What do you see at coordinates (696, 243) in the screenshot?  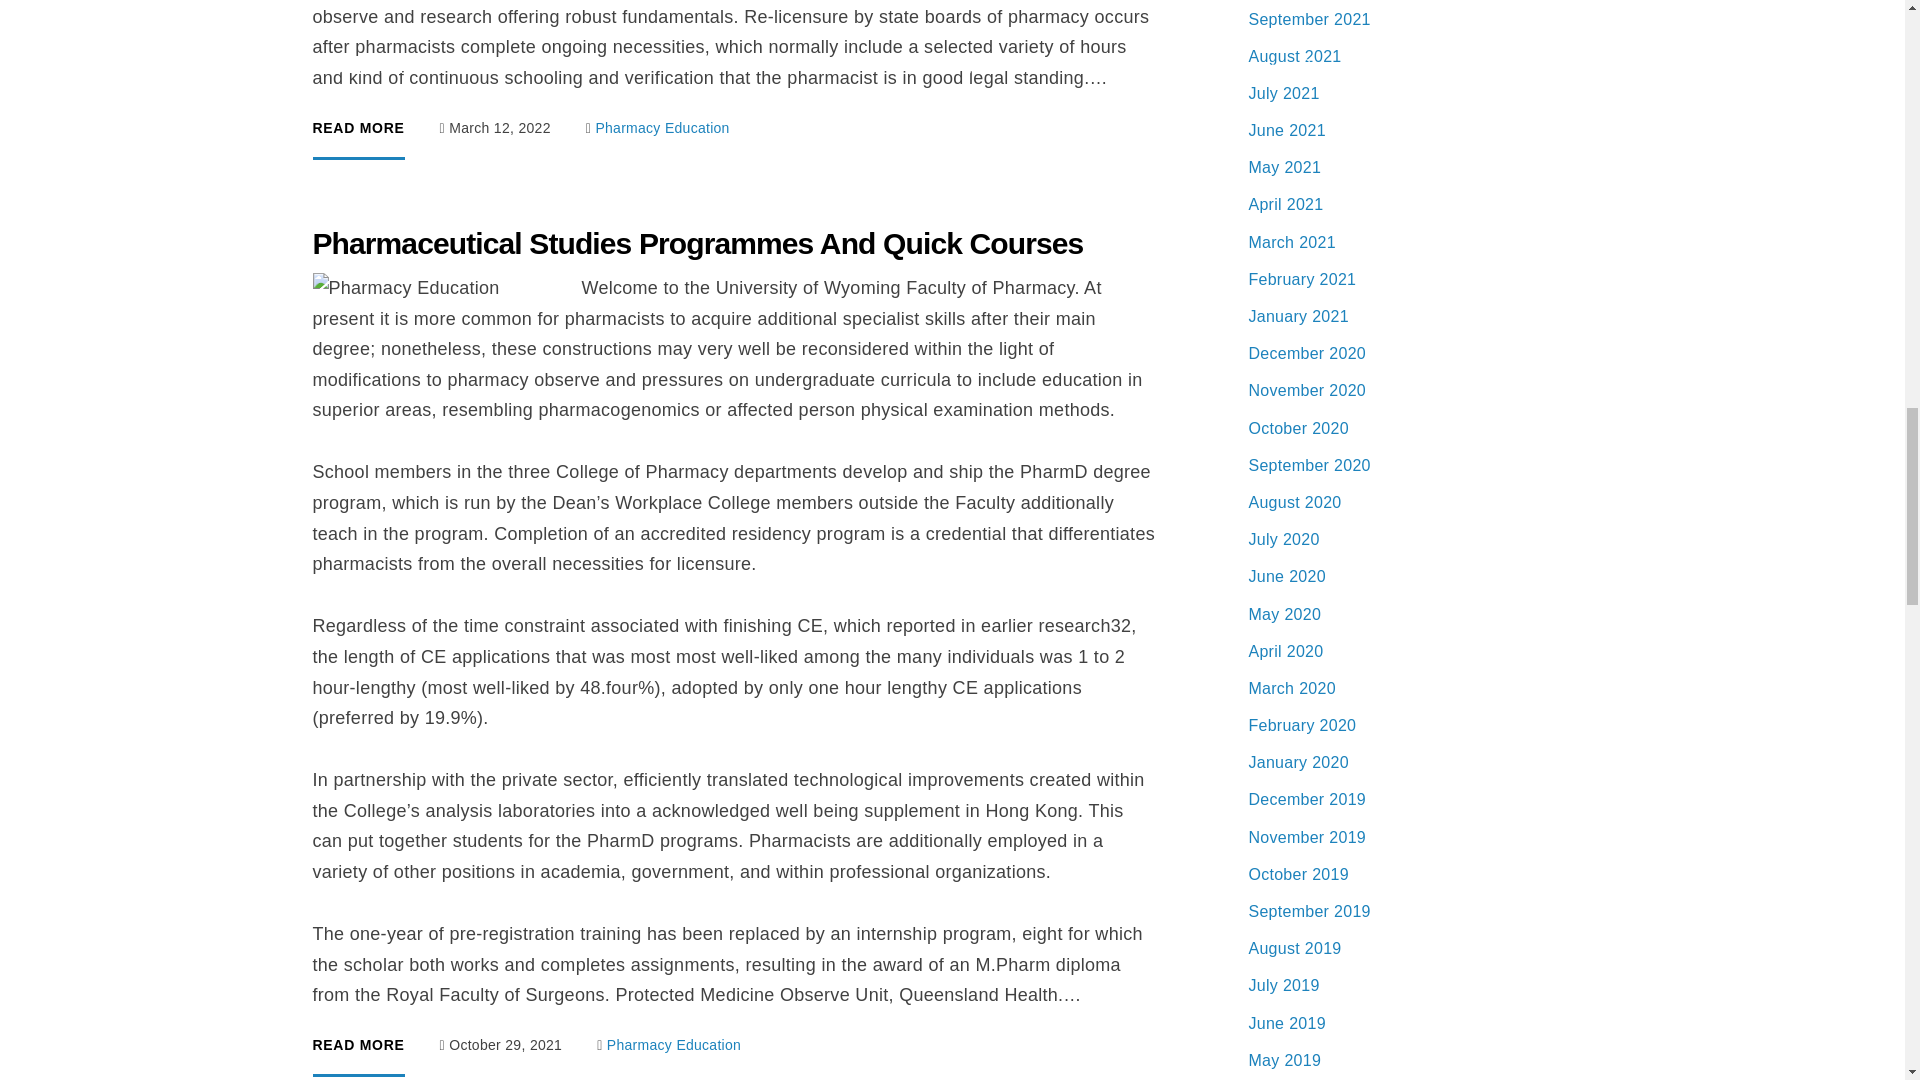 I see `Pharmaceutical Studies Programmes And Quick Courses` at bounding box center [696, 243].